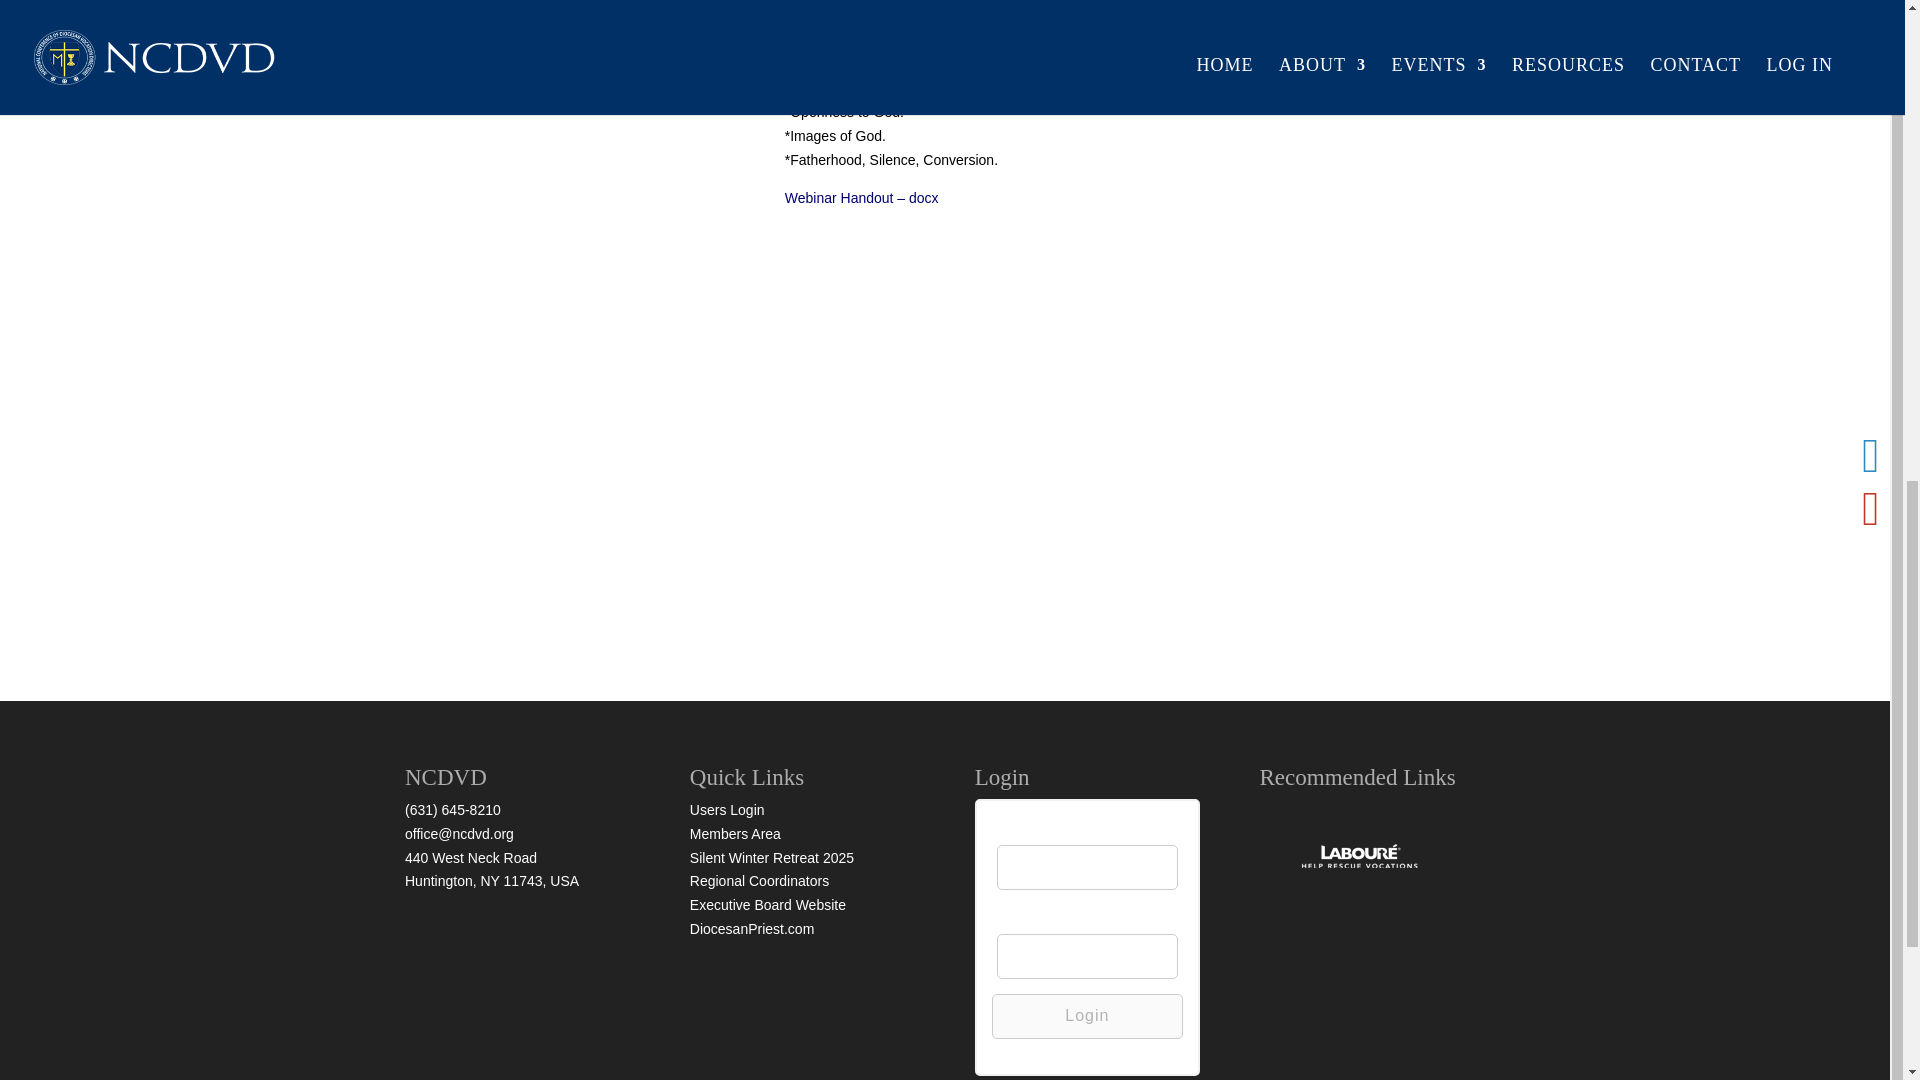 Image resolution: width=1920 pixels, height=1080 pixels. I want to click on Regional Coordinators, so click(759, 880).